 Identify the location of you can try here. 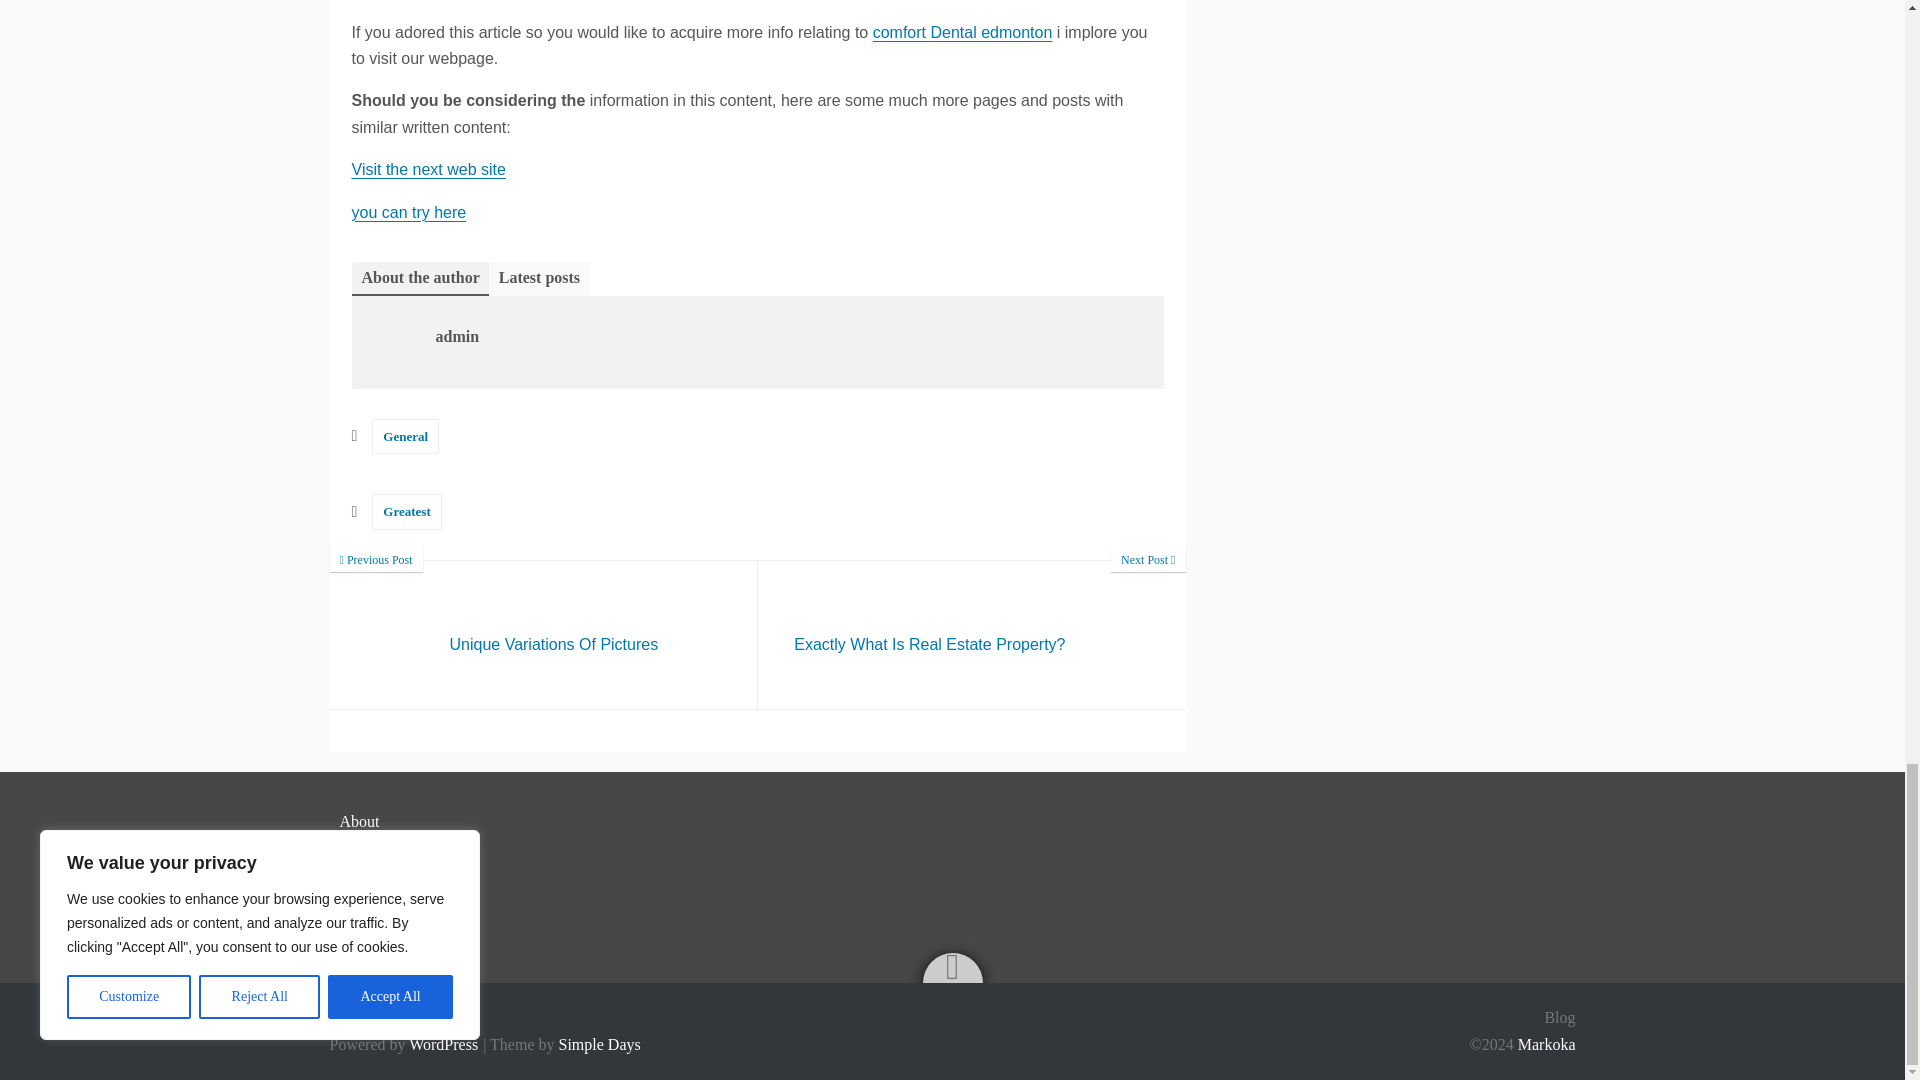
(406, 511).